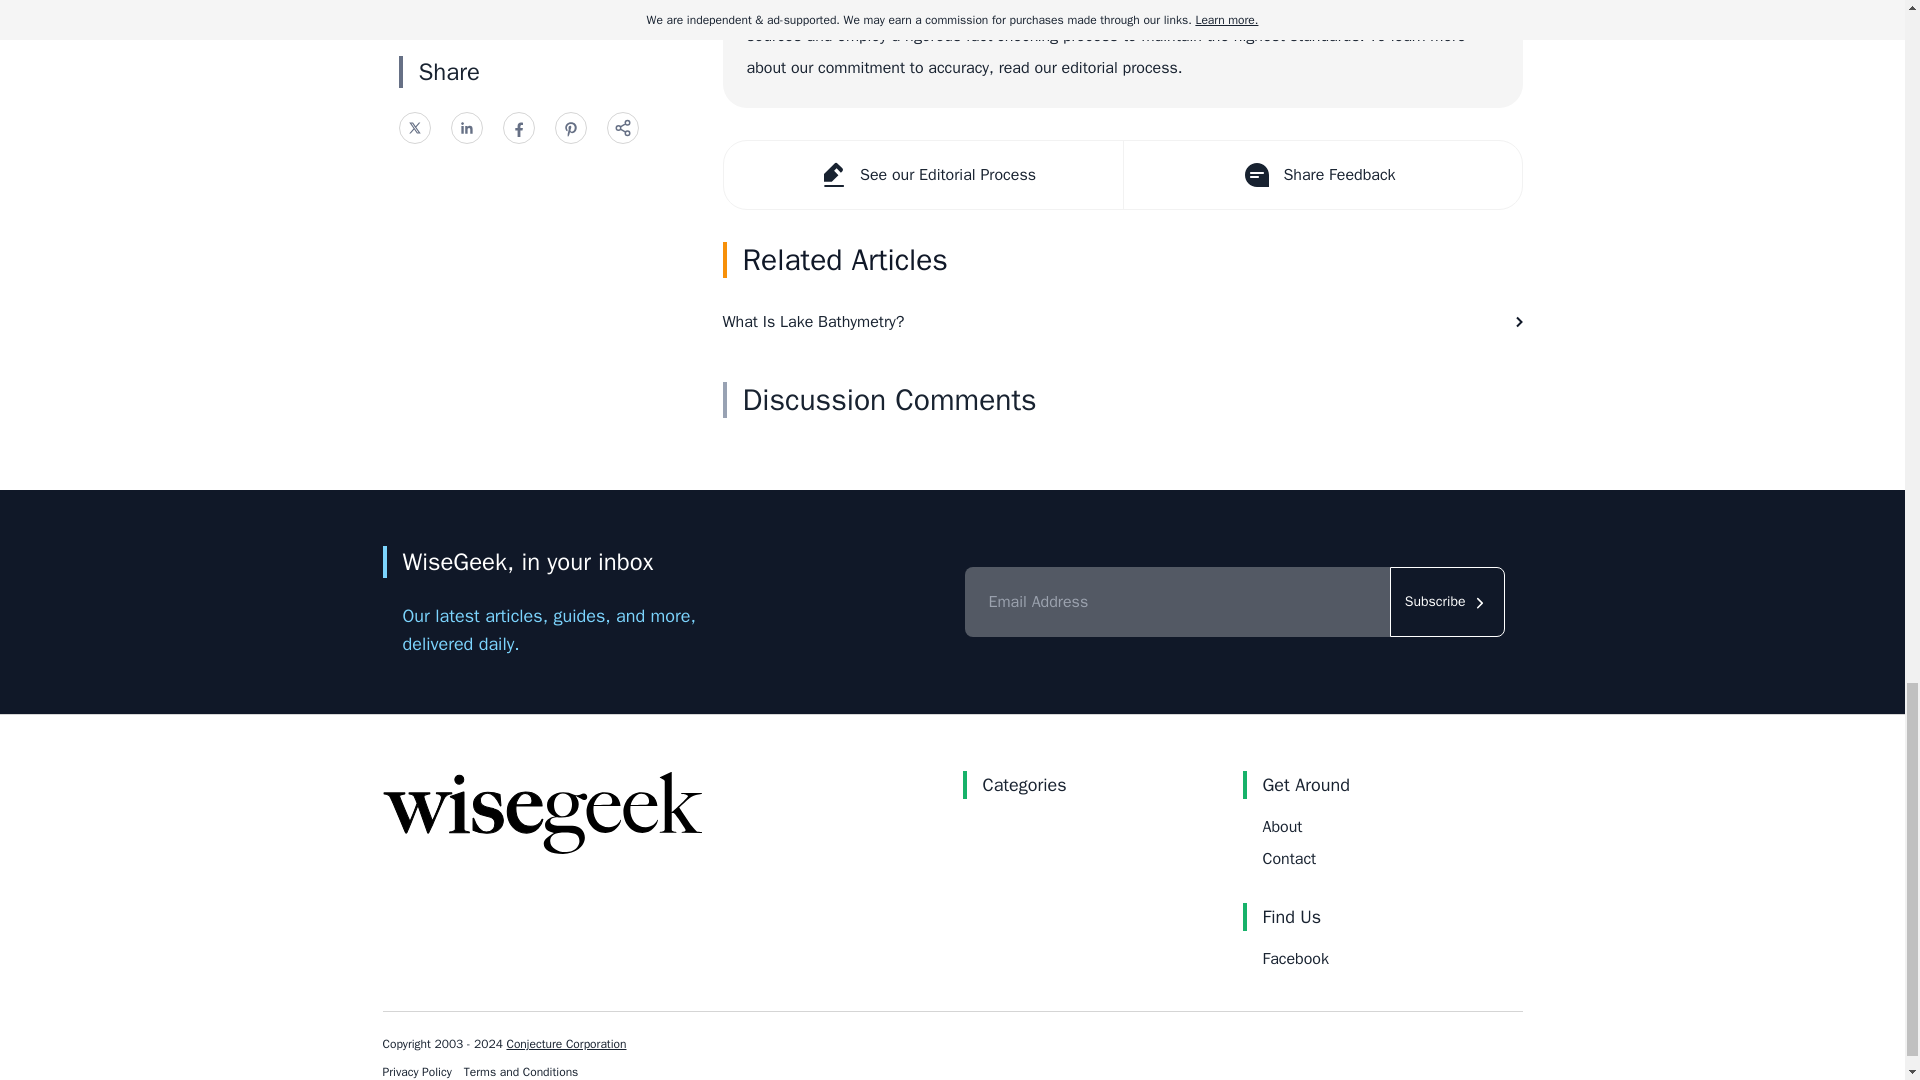  I want to click on Facebook, so click(1294, 958).